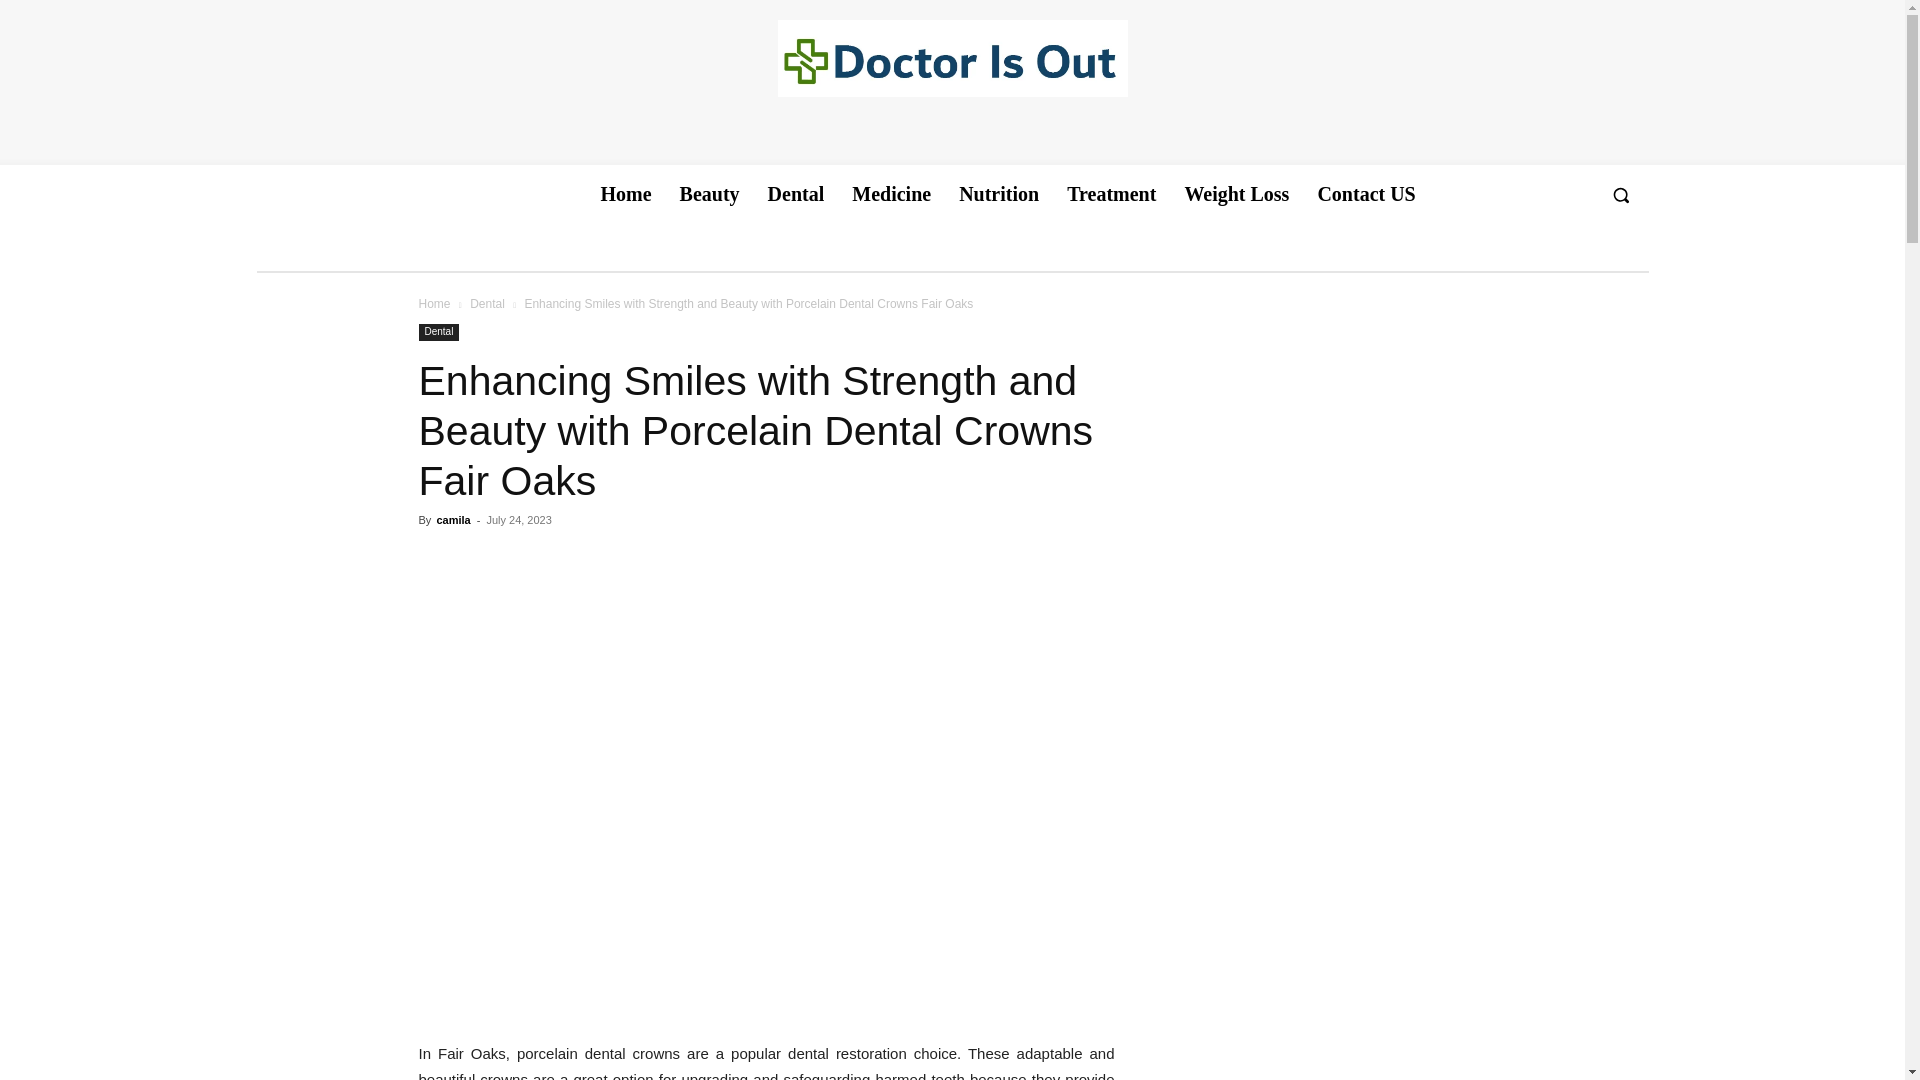  What do you see at coordinates (710, 194) in the screenshot?
I see `Beauty` at bounding box center [710, 194].